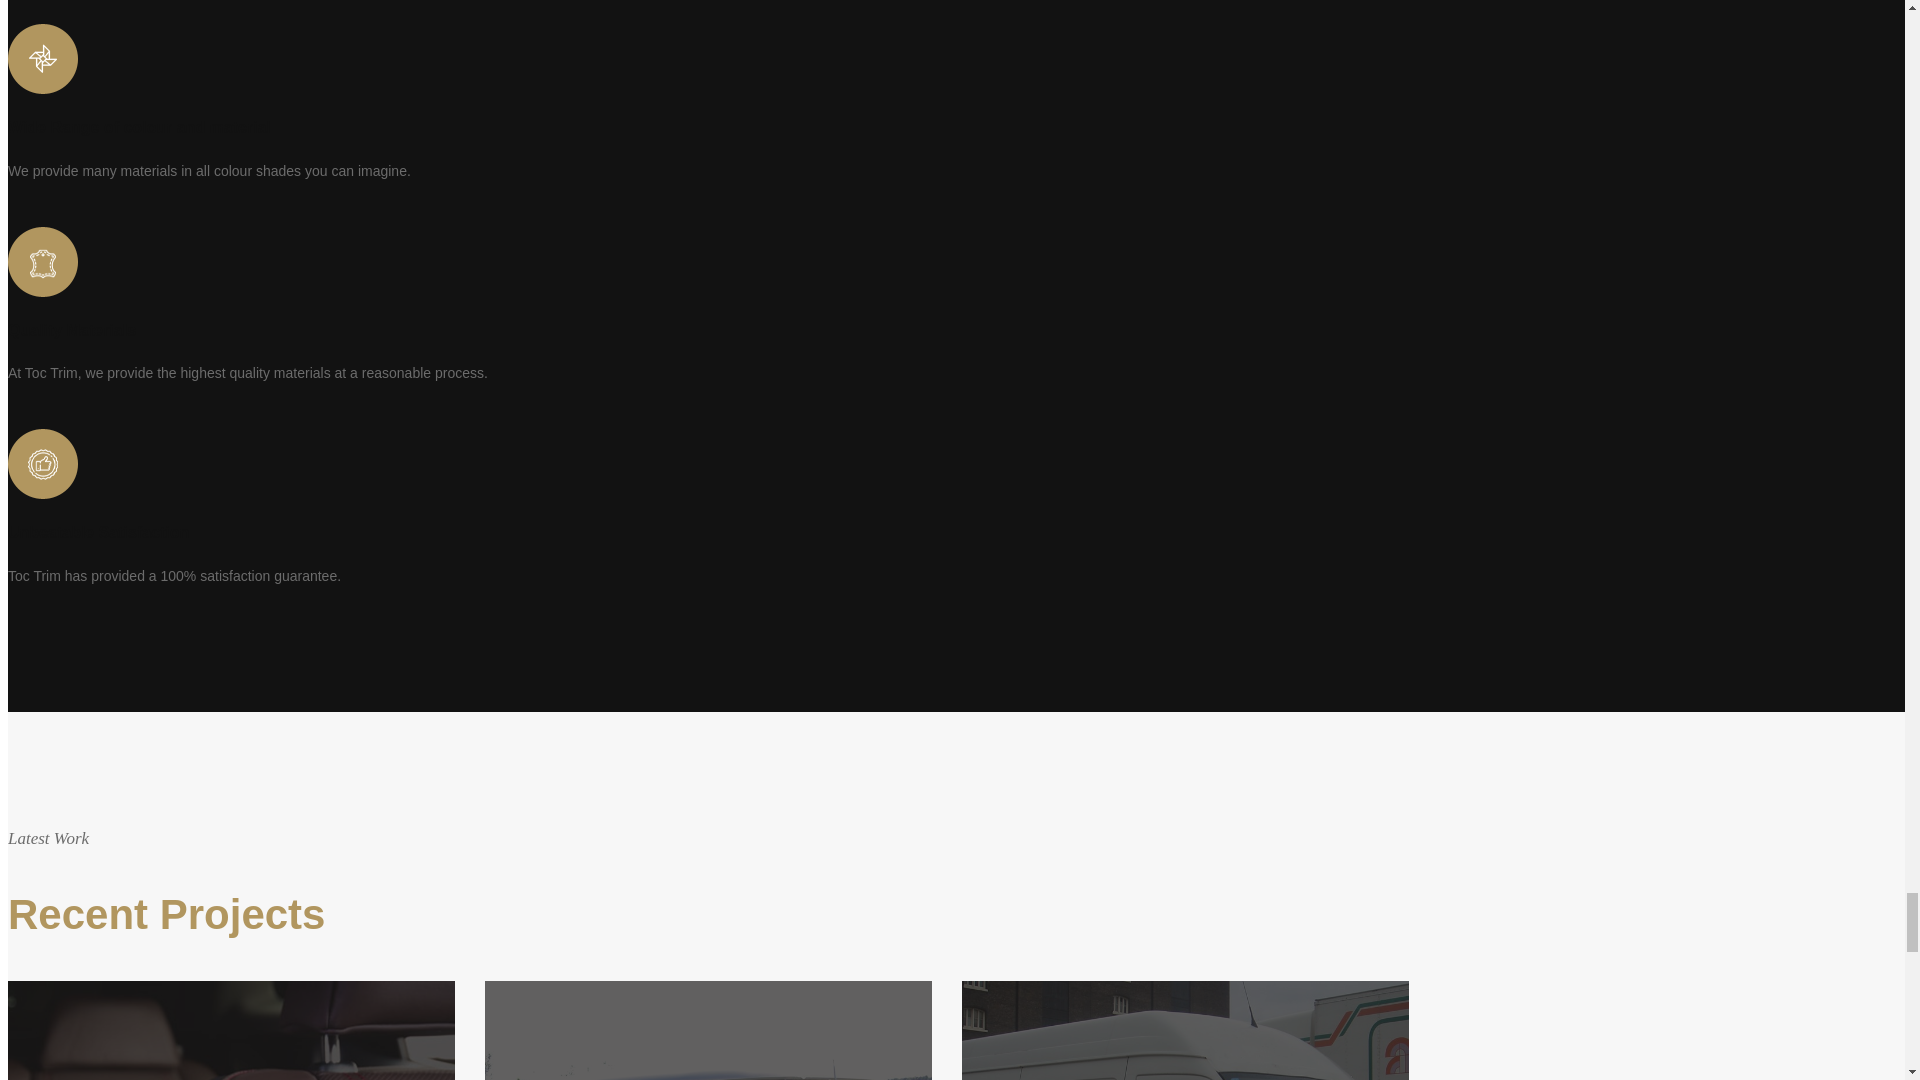  What do you see at coordinates (1185, 1030) in the screenshot?
I see `Bigger Vans` at bounding box center [1185, 1030].